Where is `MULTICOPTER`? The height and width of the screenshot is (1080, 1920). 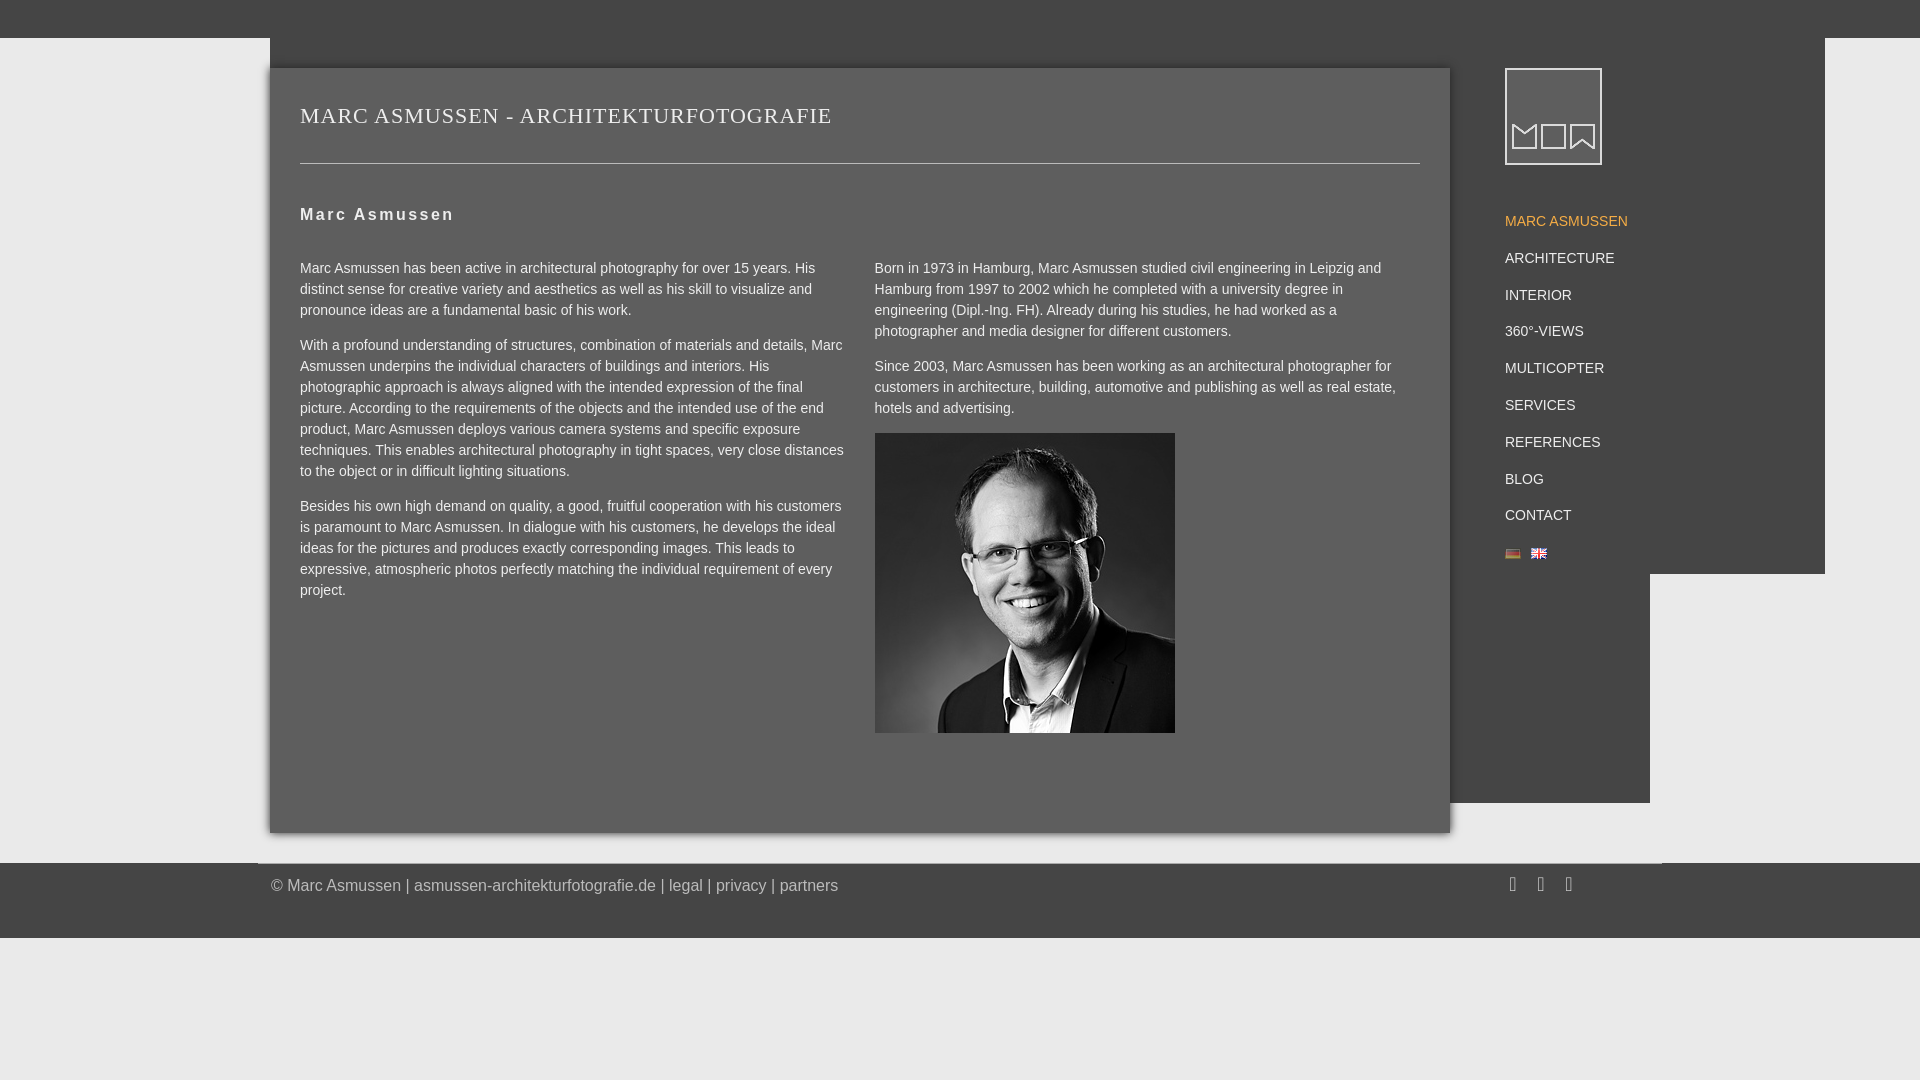
MULTICOPTER is located at coordinates (1571, 368).